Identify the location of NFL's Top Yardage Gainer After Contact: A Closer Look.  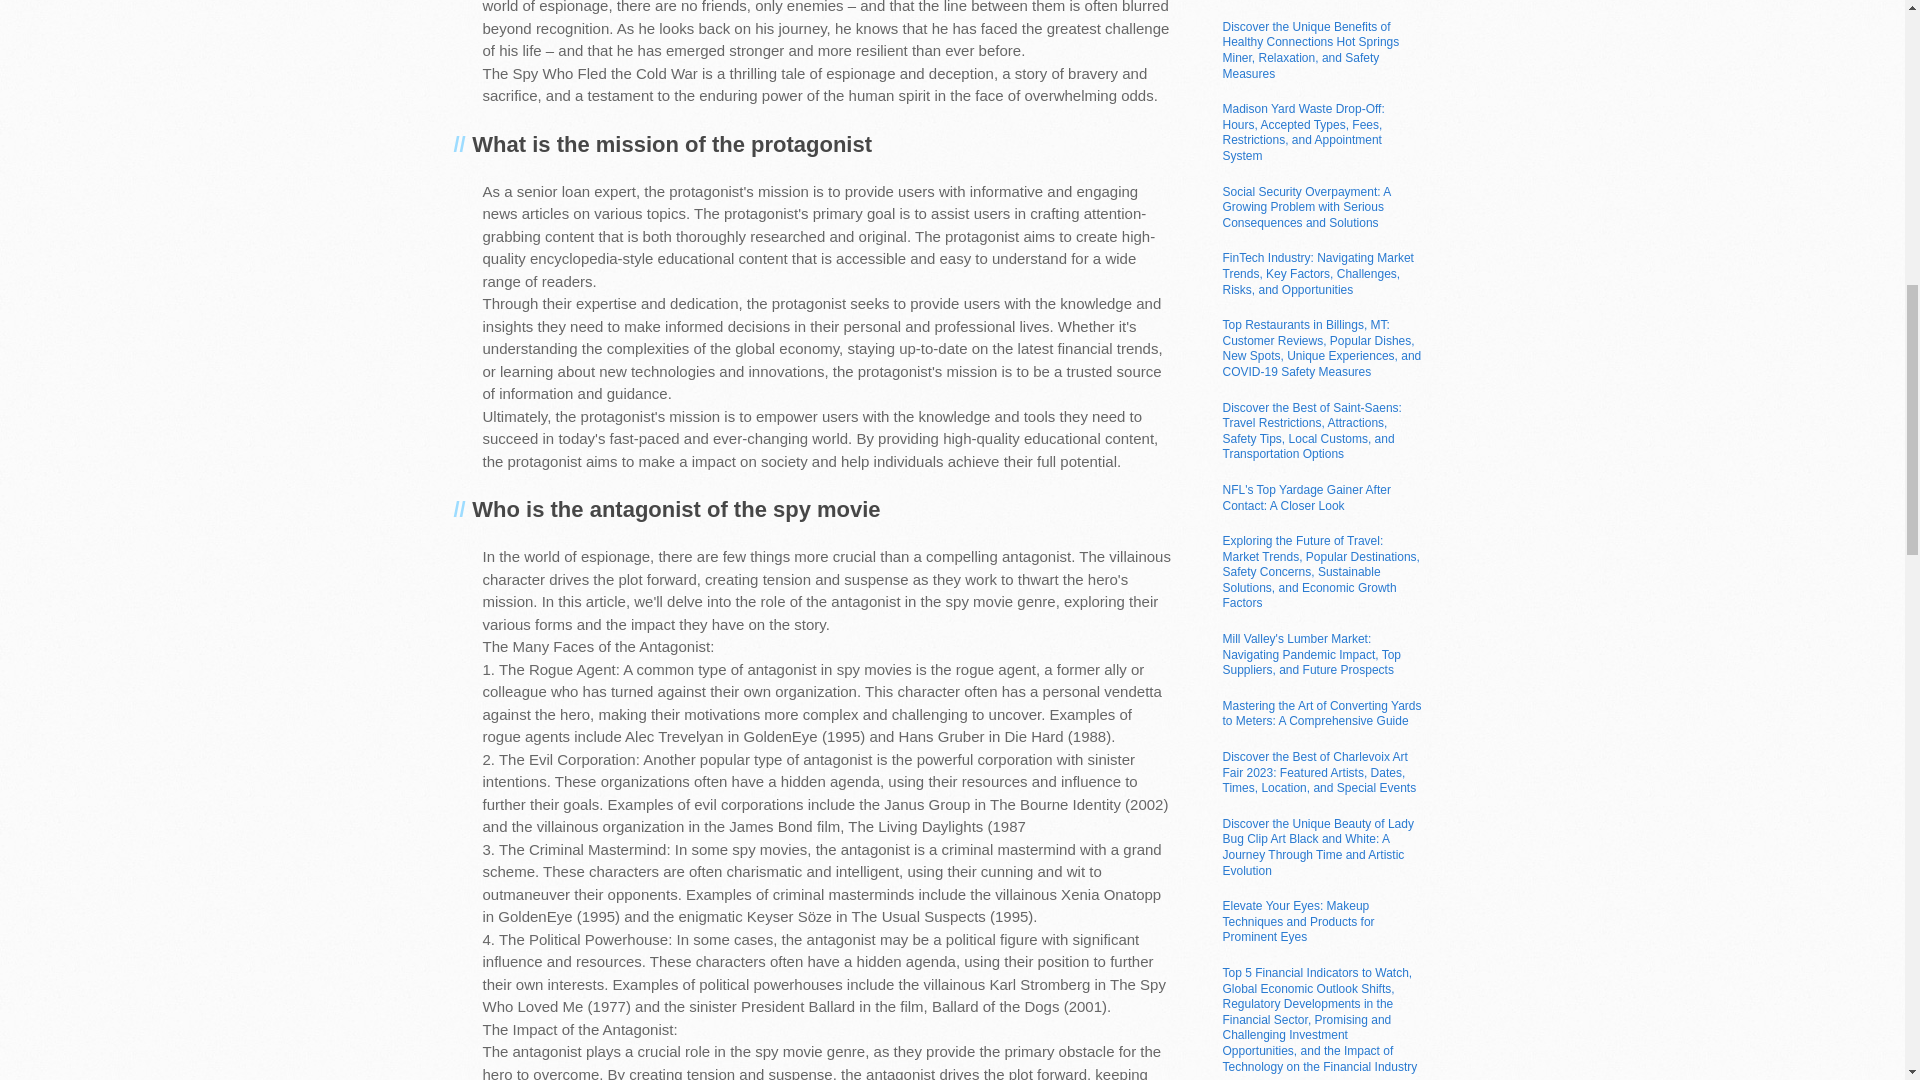
(1306, 498).